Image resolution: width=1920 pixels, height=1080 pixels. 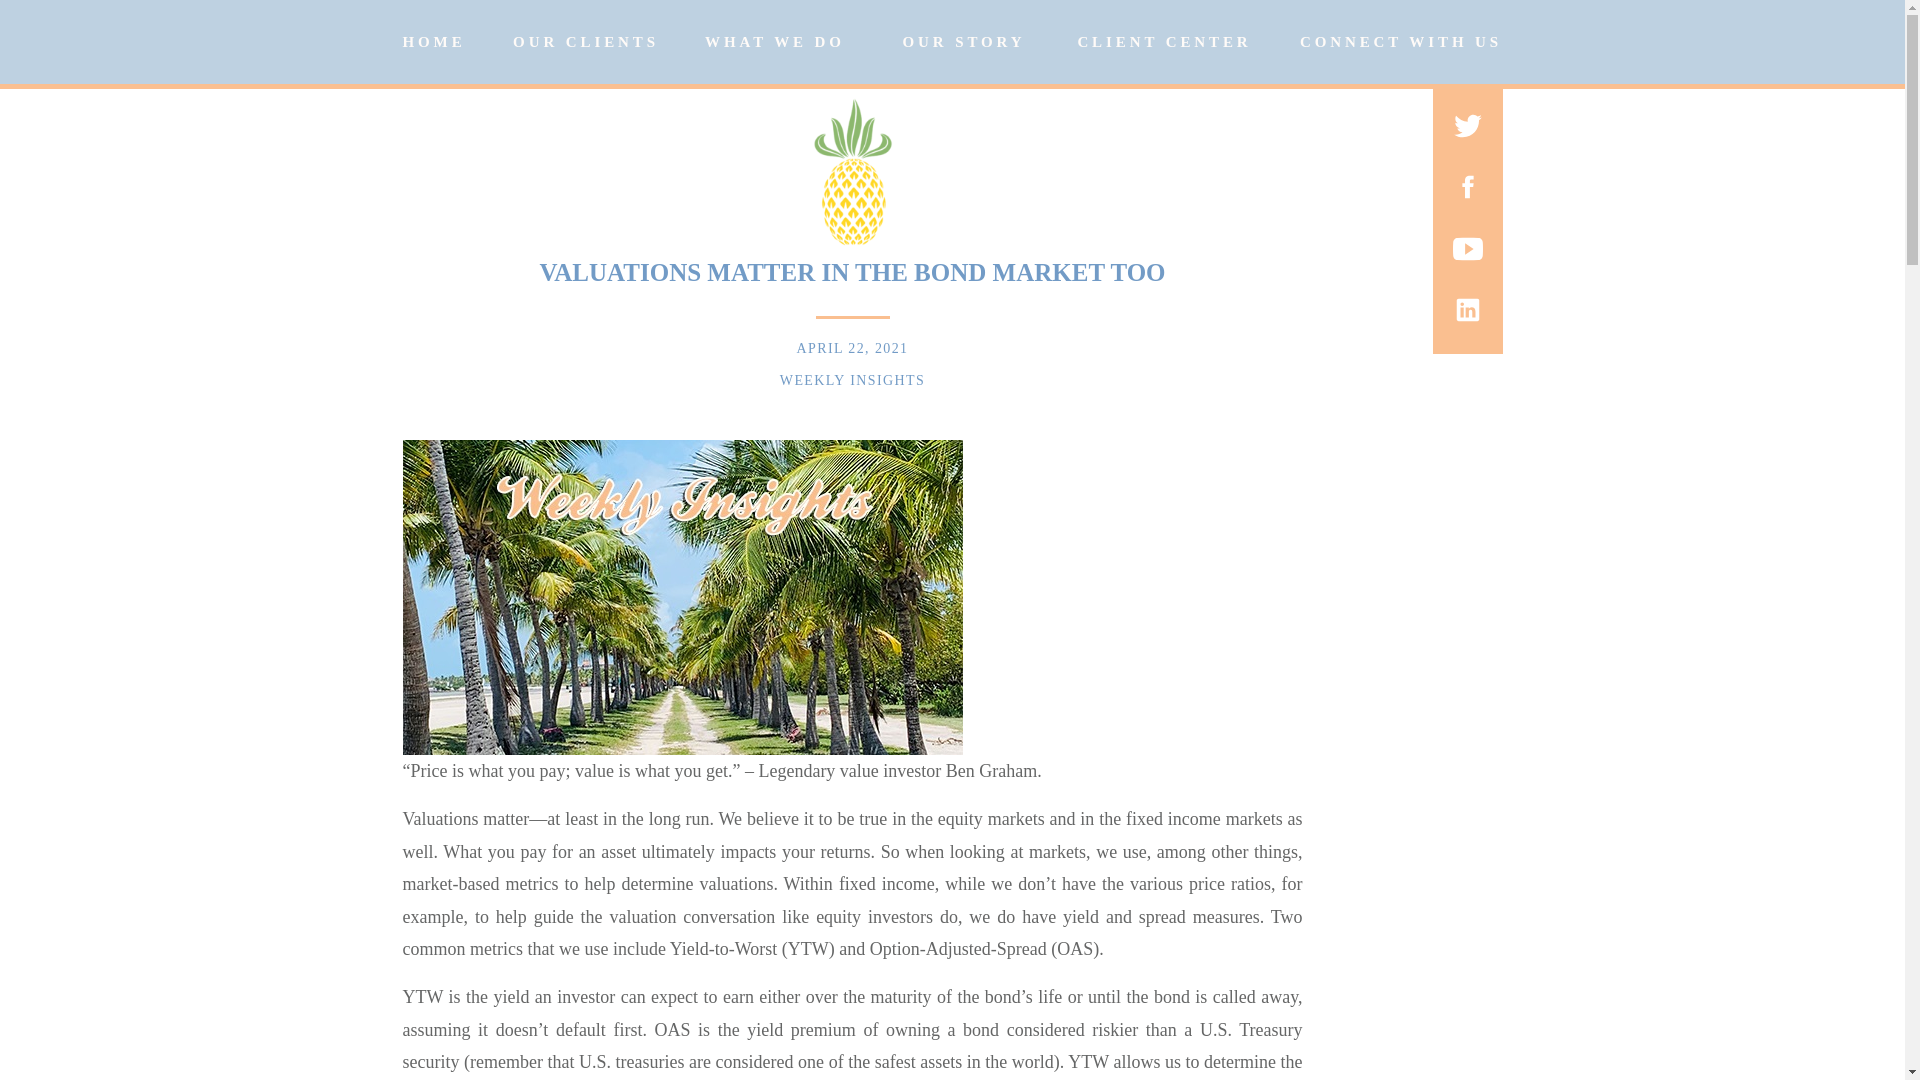 What do you see at coordinates (774, 42) in the screenshot?
I see `WHAT WE DO` at bounding box center [774, 42].